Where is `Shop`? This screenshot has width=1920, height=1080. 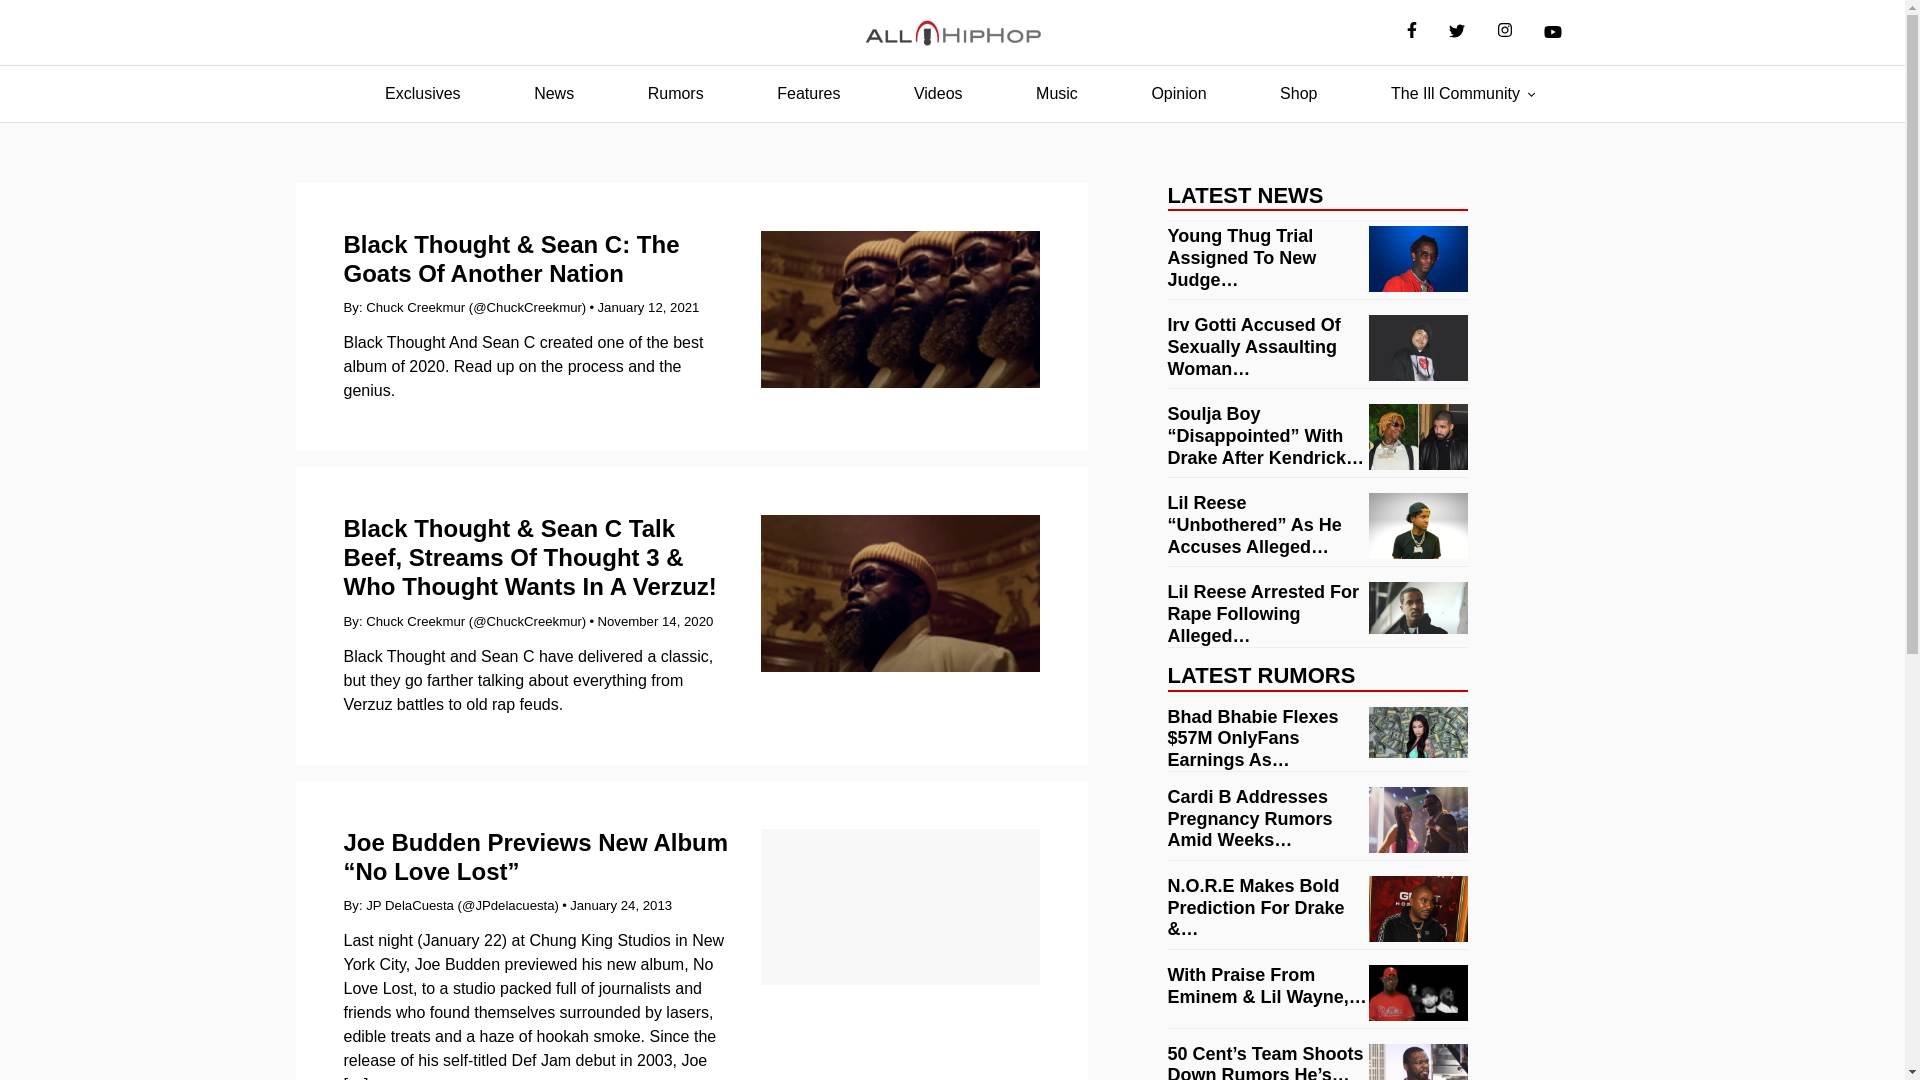
Shop is located at coordinates (1298, 94).